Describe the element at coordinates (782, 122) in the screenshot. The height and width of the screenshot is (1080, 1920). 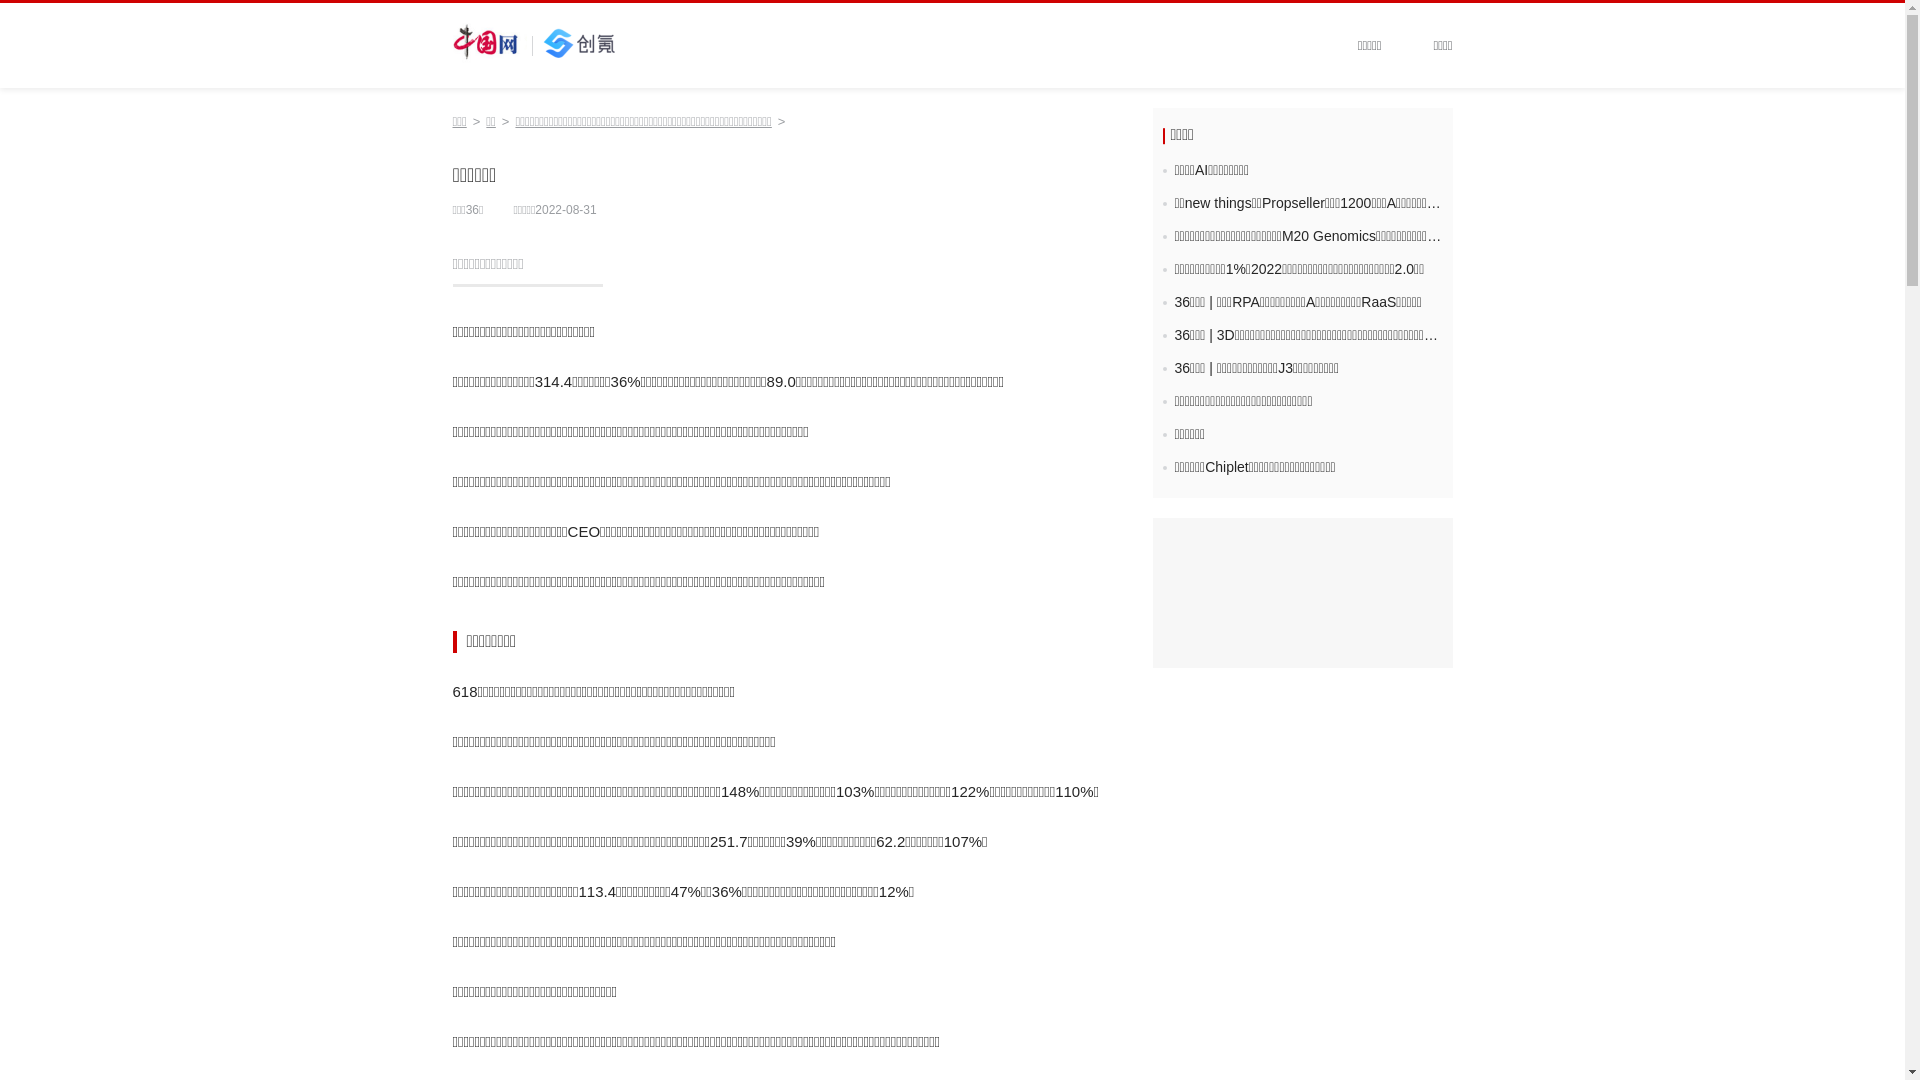
I see `>` at that location.